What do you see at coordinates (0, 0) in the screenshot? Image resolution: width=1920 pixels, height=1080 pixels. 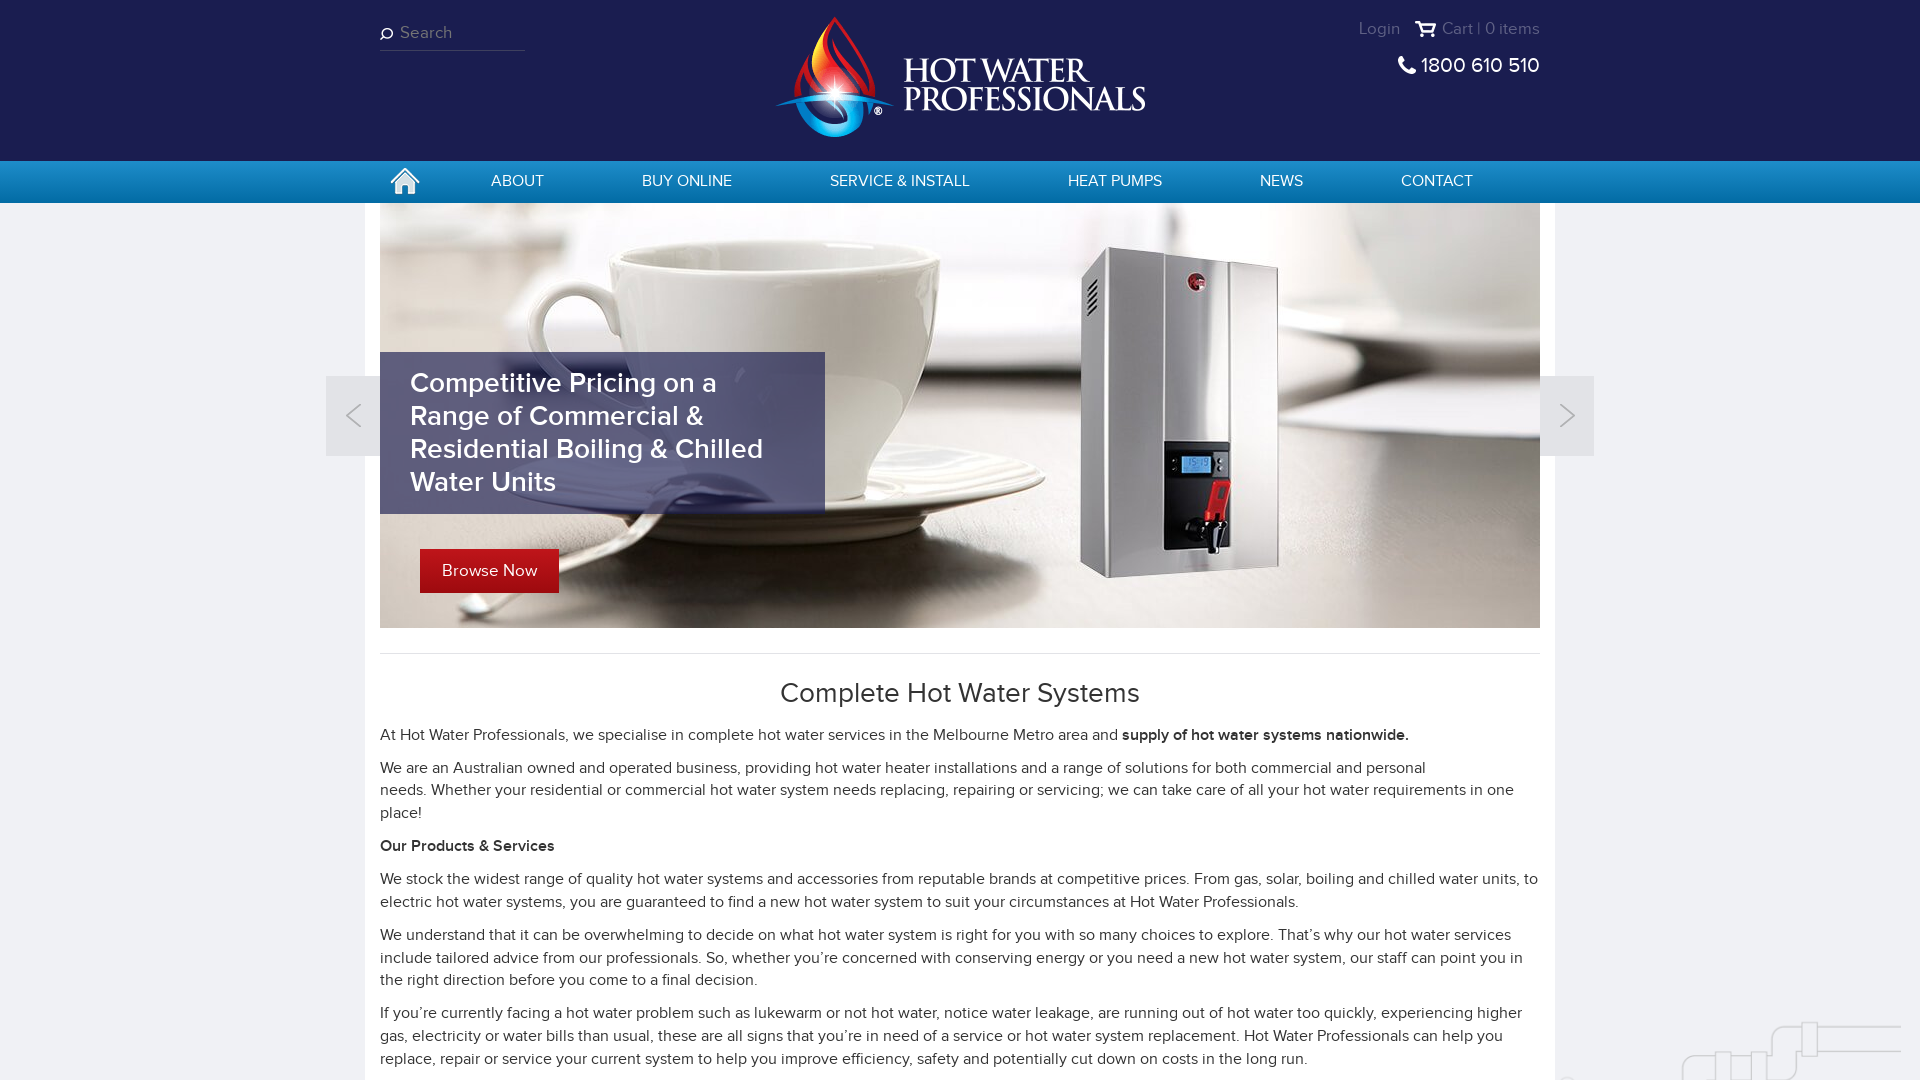 I see `Skip to main content` at bounding box center [0, 0].